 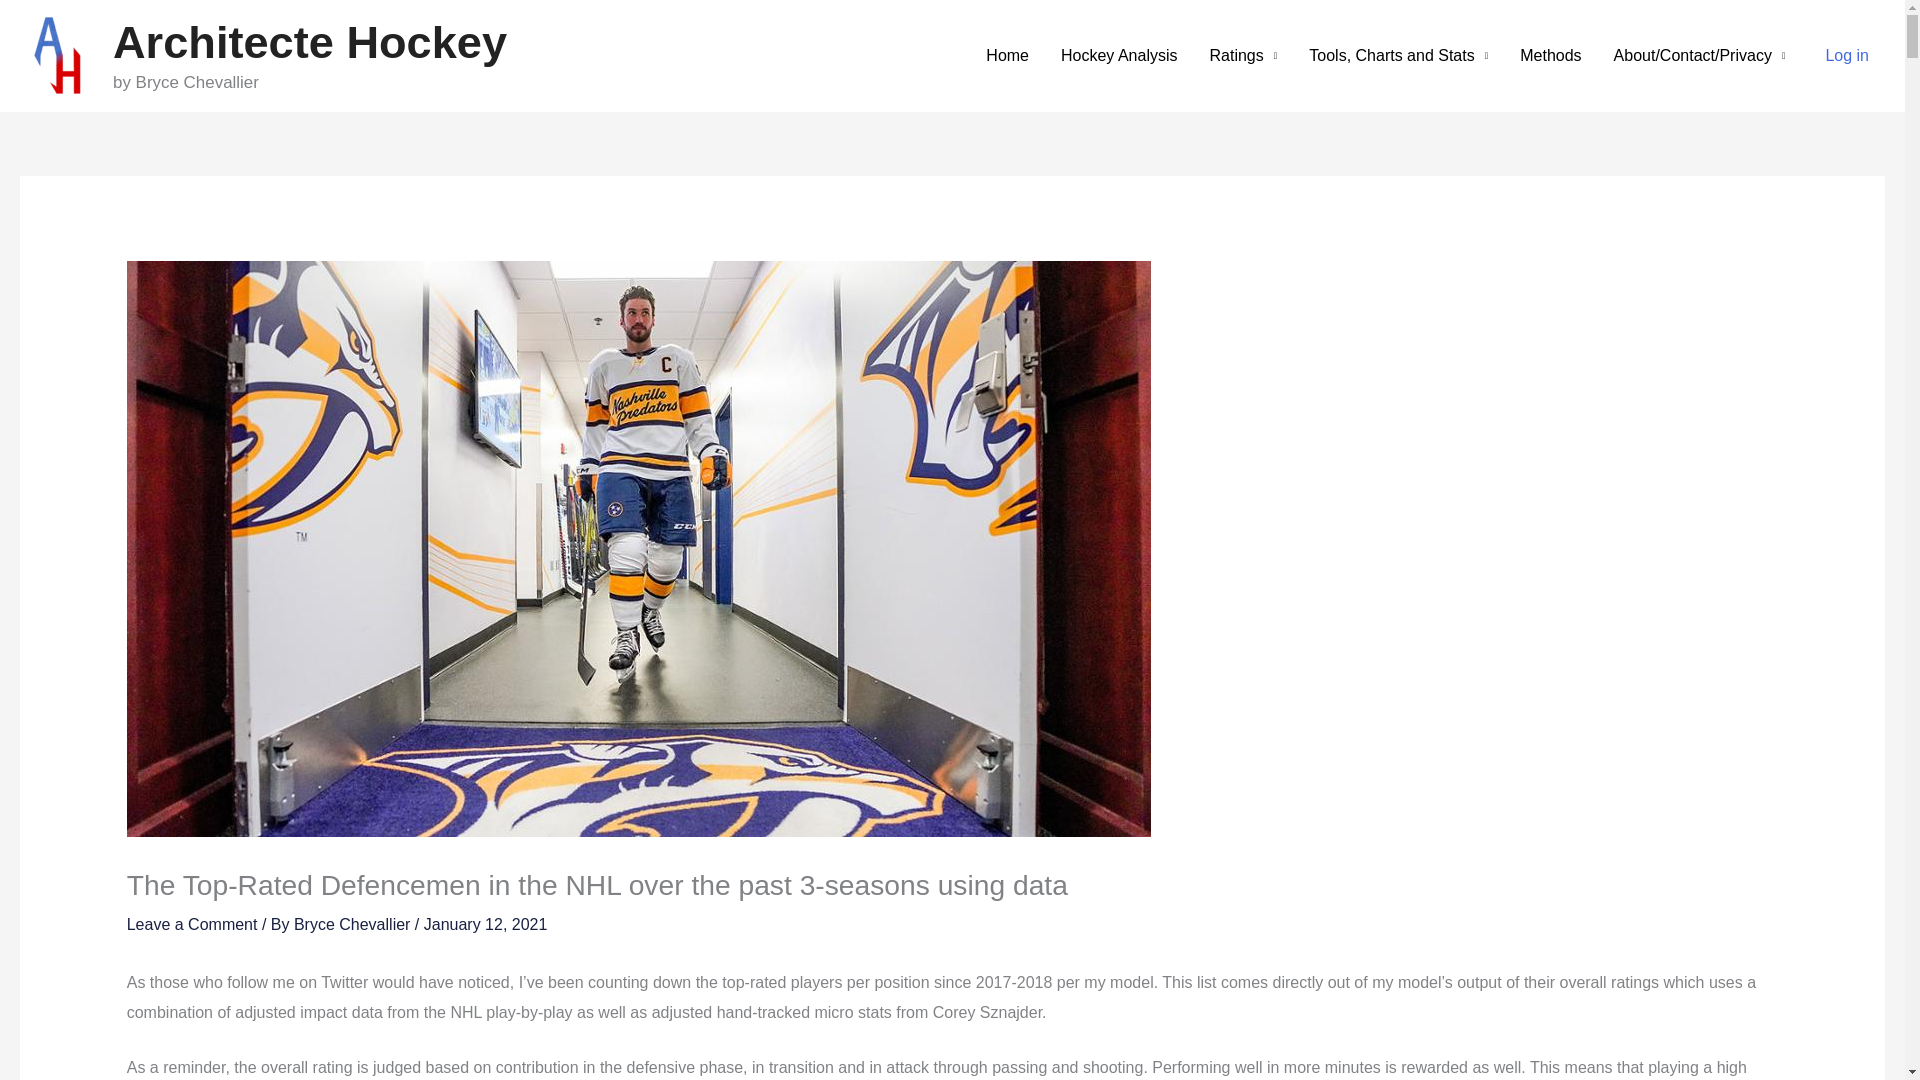 I want to click on View all posts by Bryce Chevallier, so click(x=354, y=924).